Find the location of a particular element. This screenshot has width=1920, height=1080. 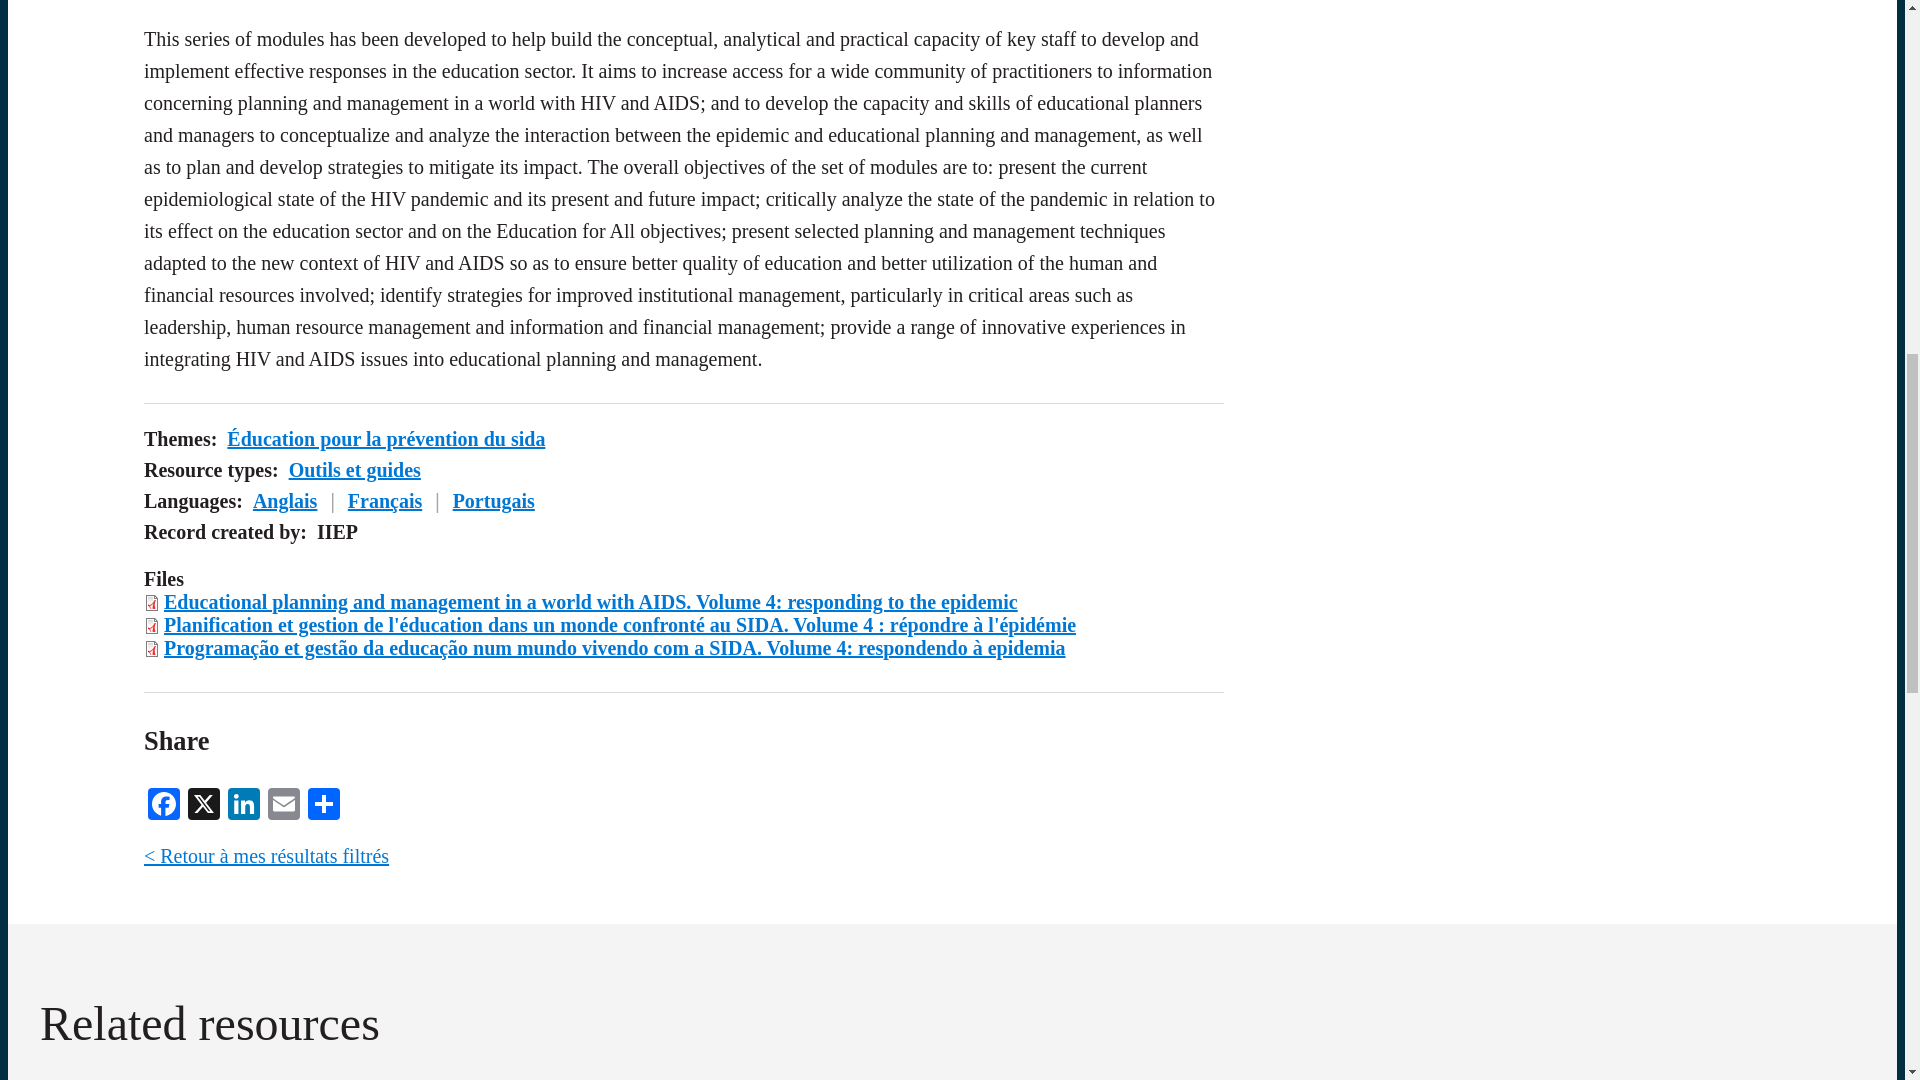

X is located at coordinates (204, 802).